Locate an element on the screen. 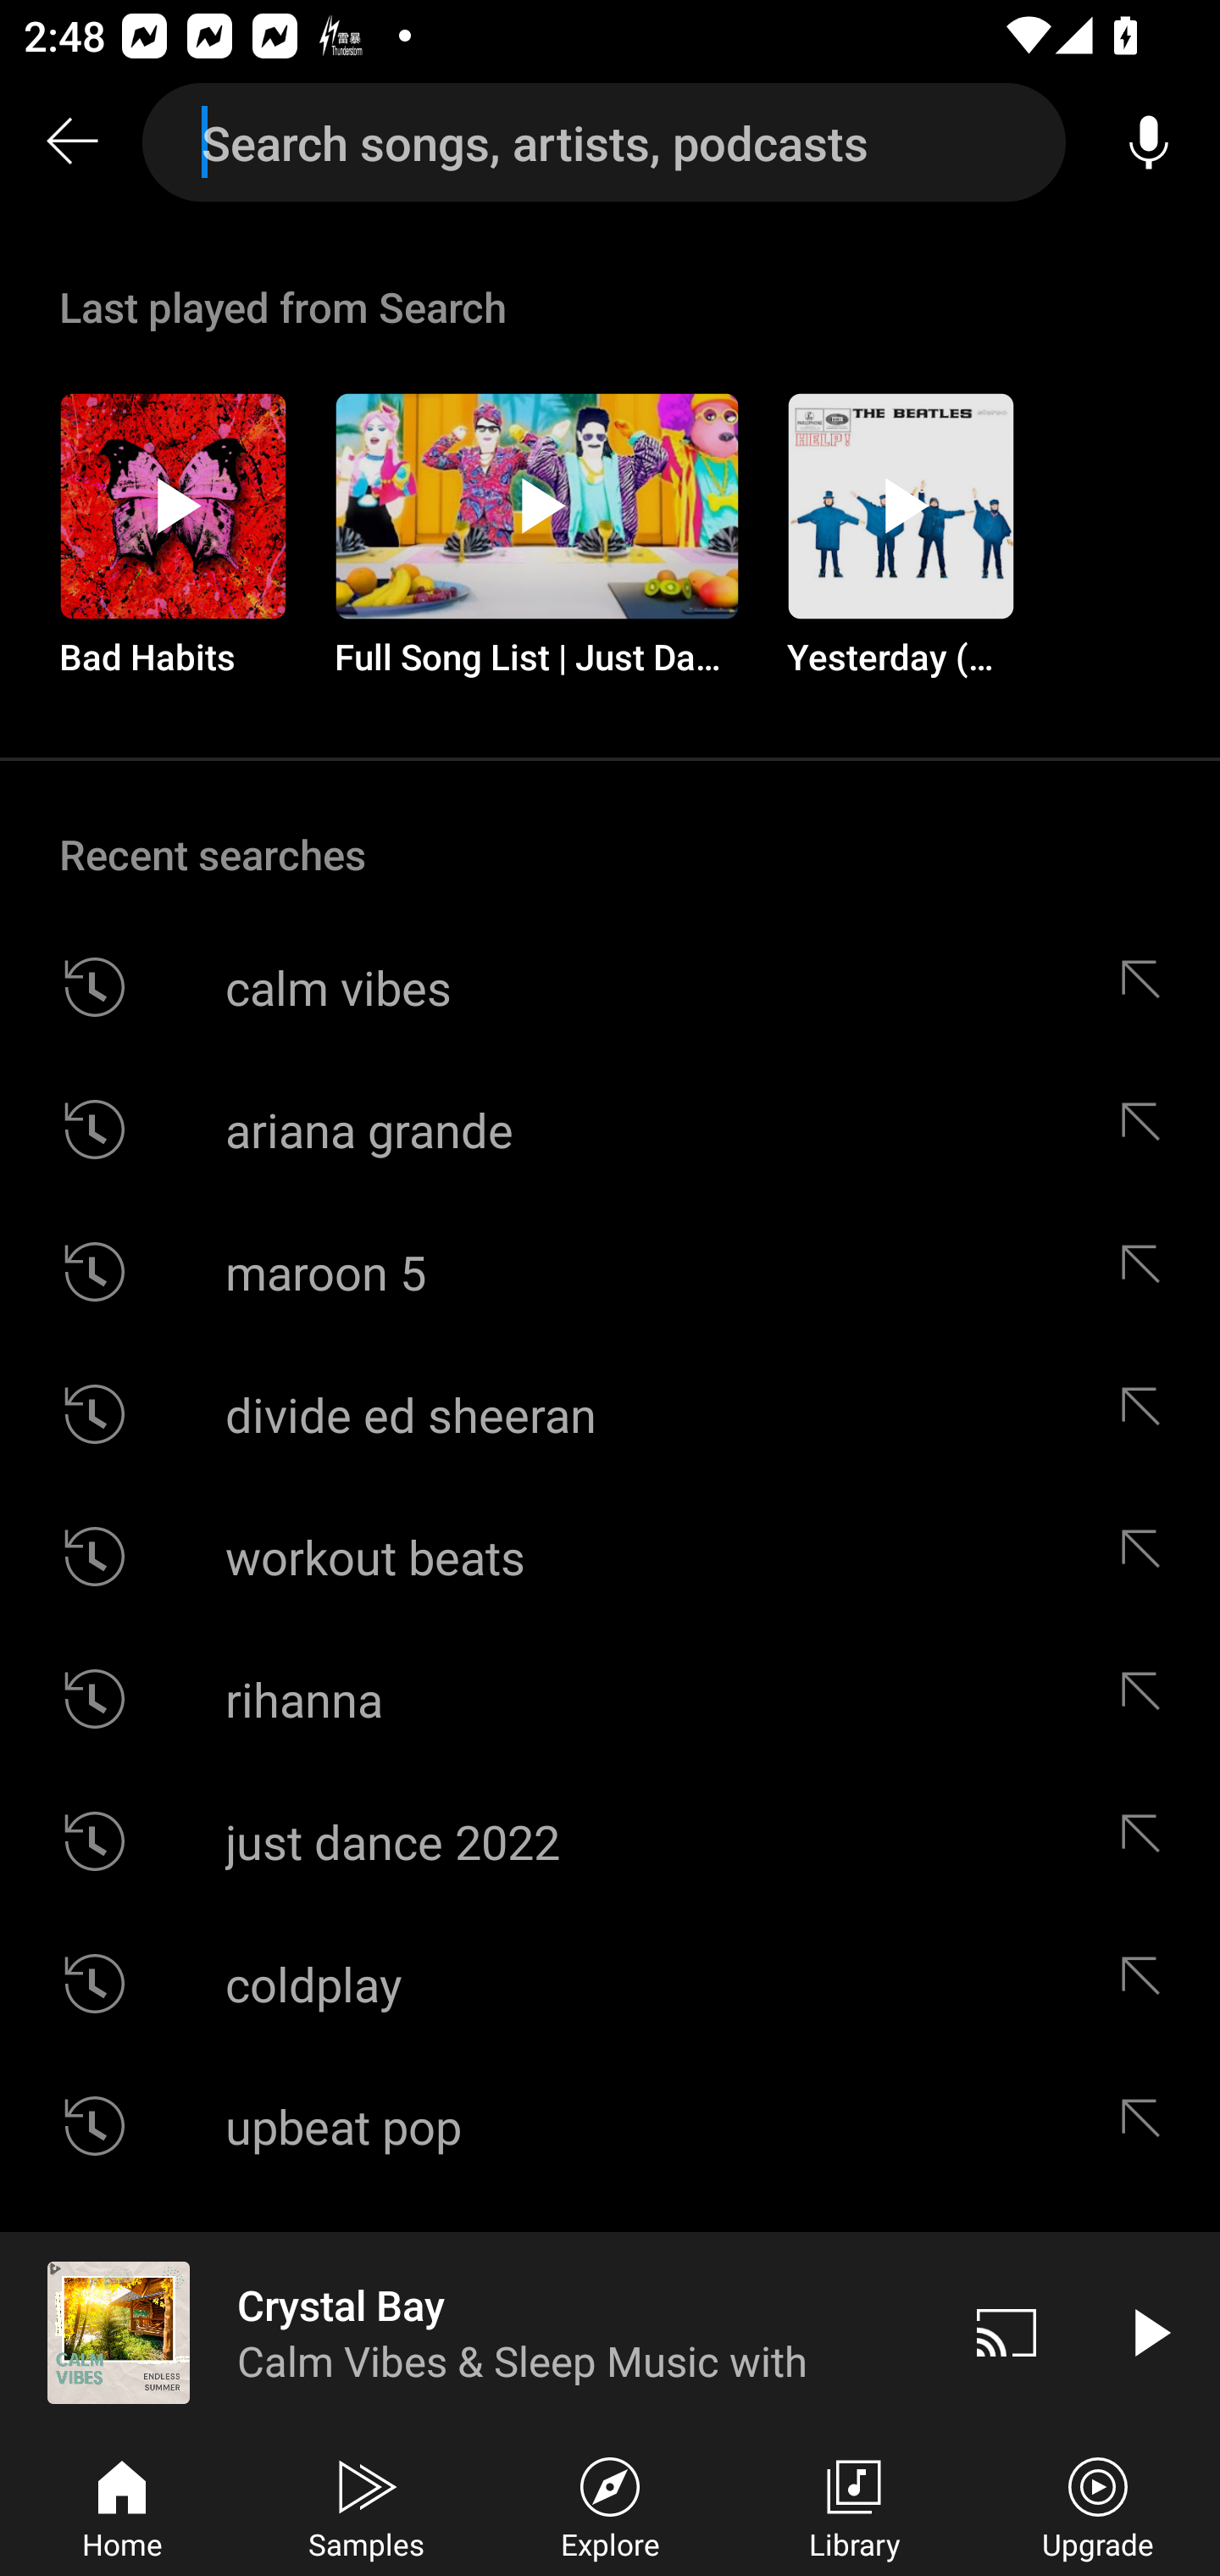  Explore is located at coordinates (610, 2505).